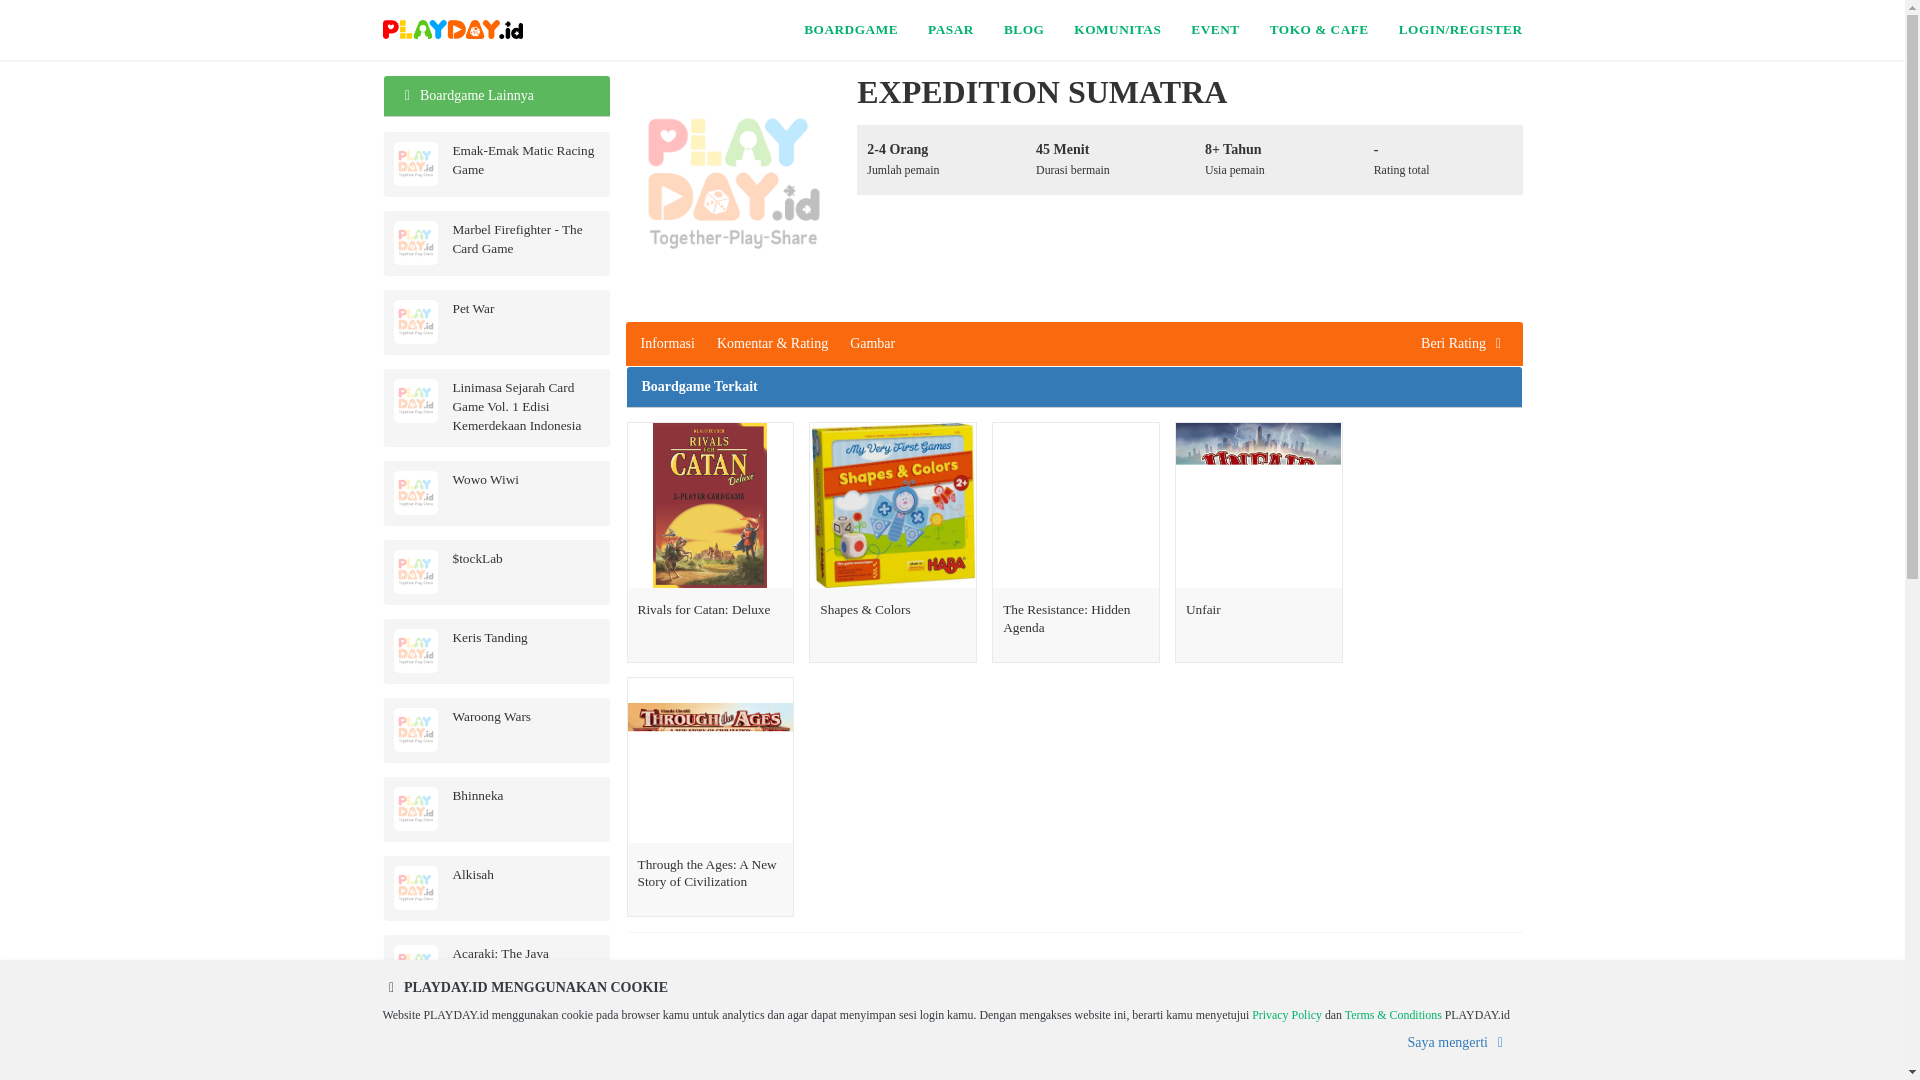 The image size is (1920, 1080). What do you see at coordinates (1258, 506) in the screenshot?
I see `Unfair` at bounding box center [1258, 506].